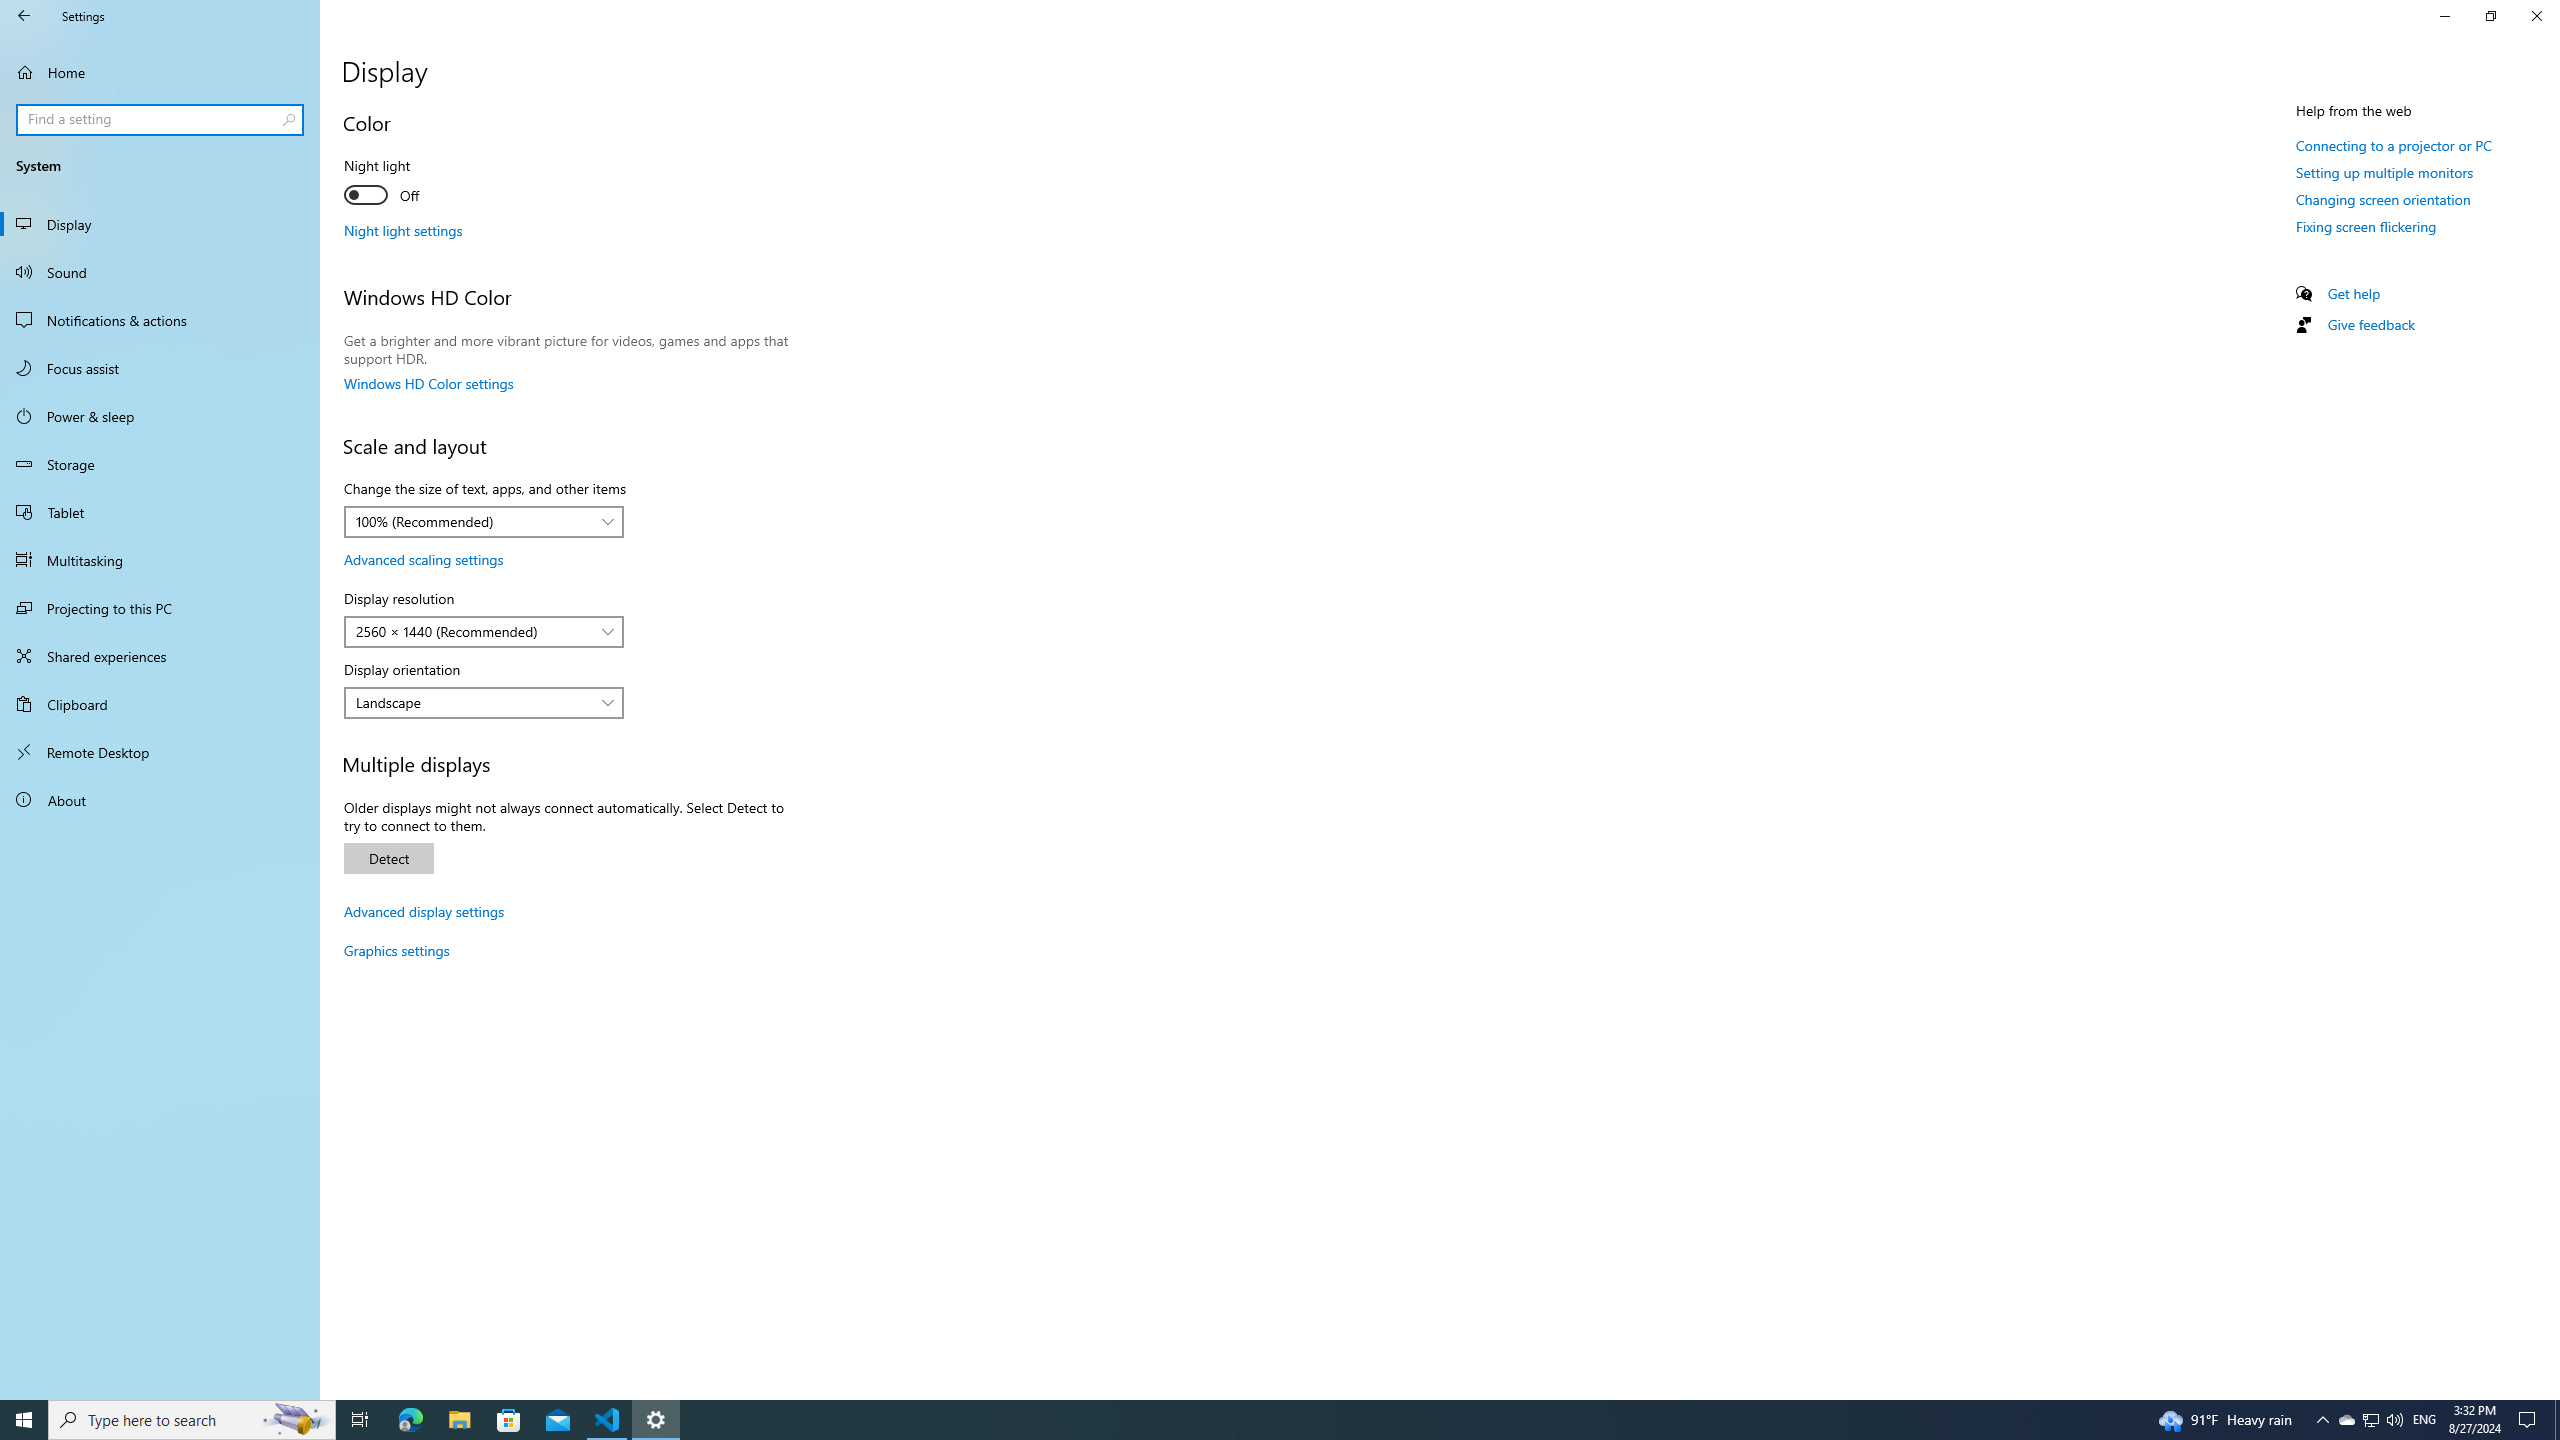  Describe the element at coordinates (2490, 16) in the screenshot. I see `Restore Settings` at that location.